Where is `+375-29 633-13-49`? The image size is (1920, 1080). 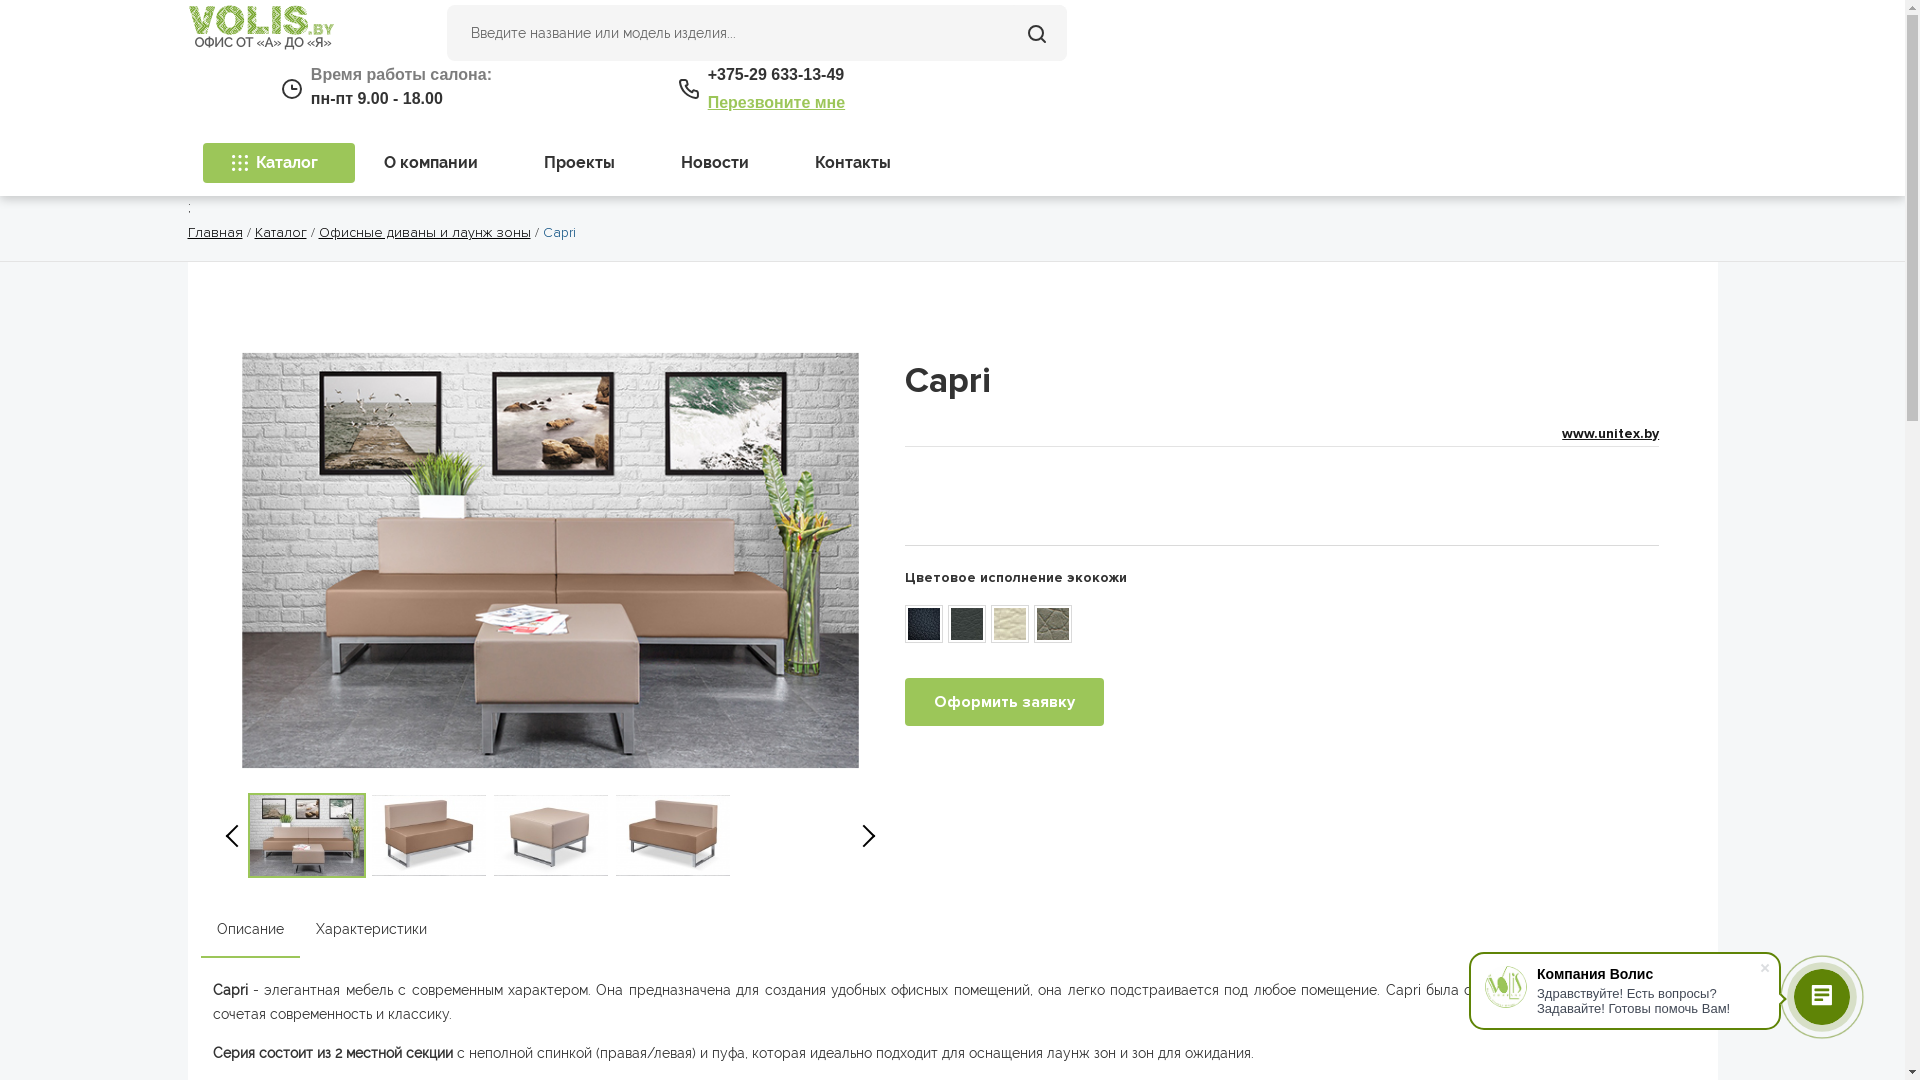 +375-29 633-13-49 is located at coordinates (776, 74).